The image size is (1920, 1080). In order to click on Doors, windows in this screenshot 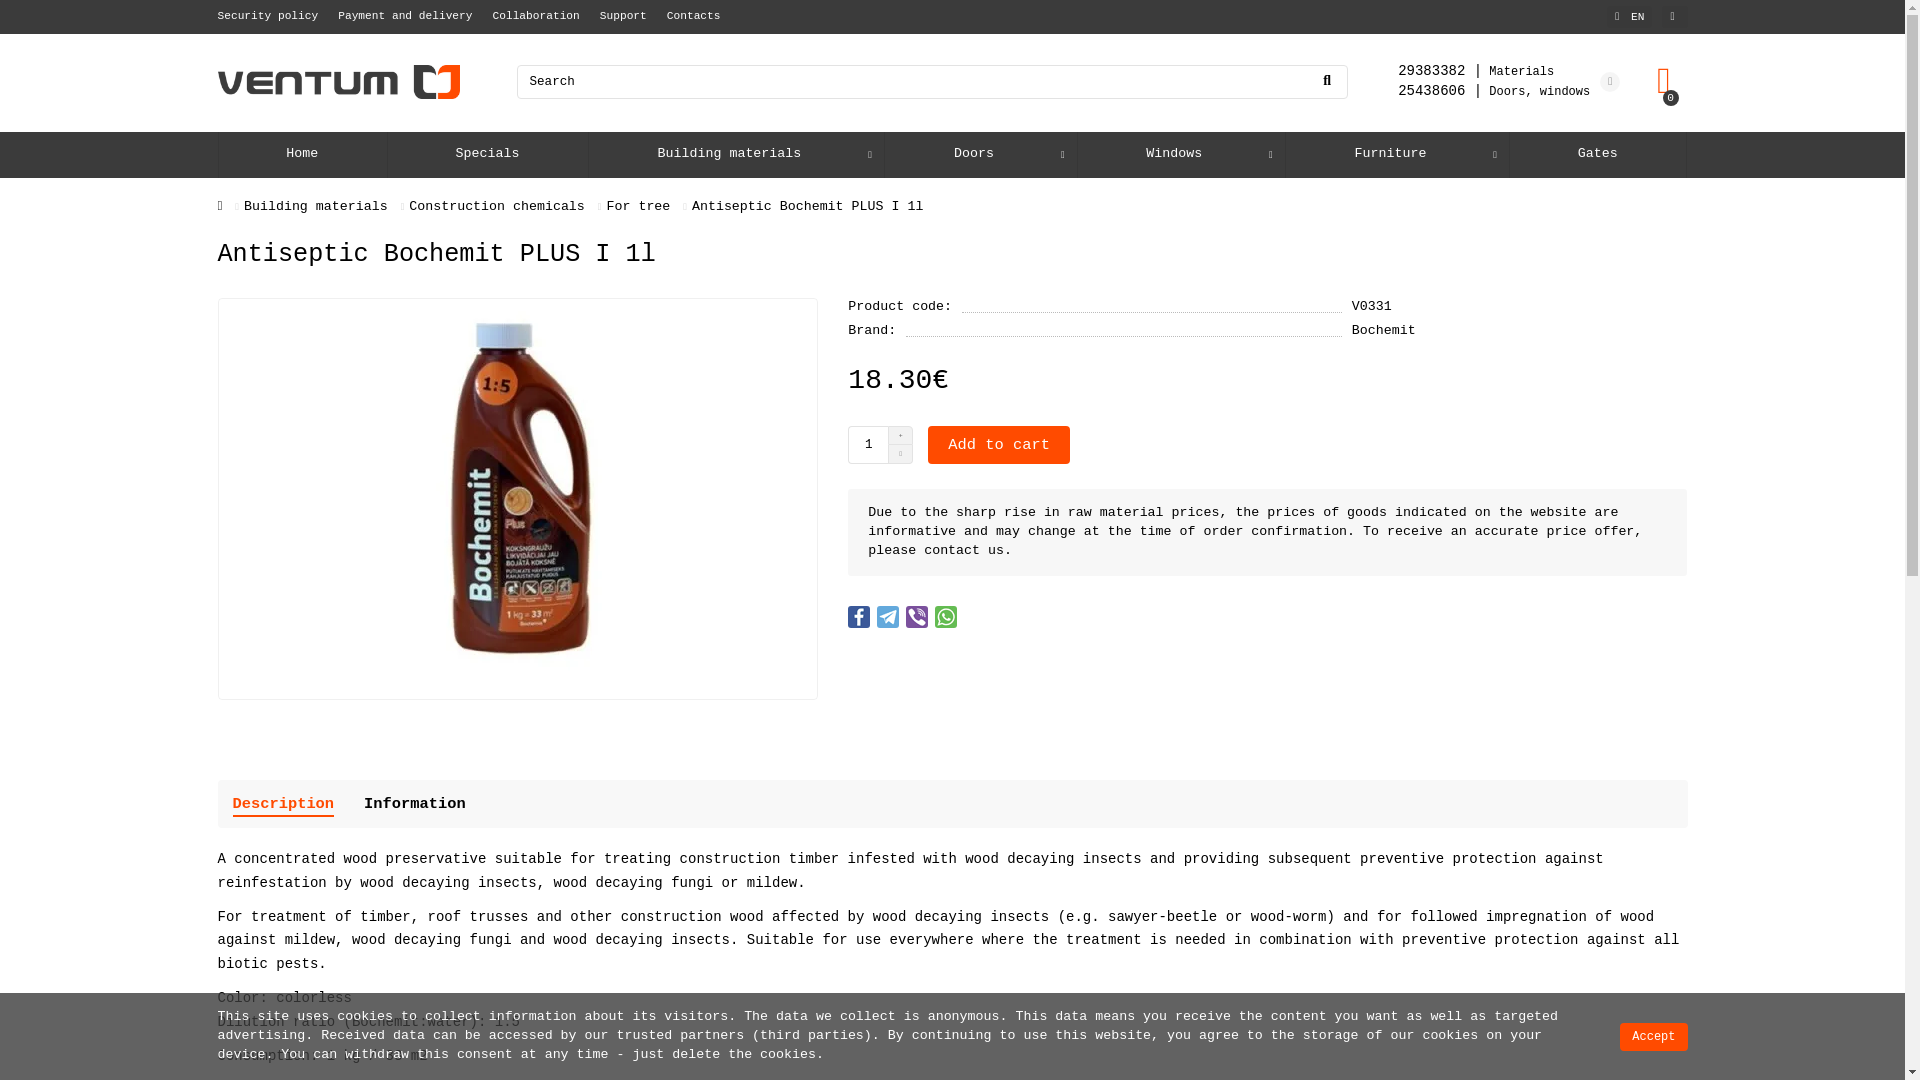, I will do `click(1493, 91)`.